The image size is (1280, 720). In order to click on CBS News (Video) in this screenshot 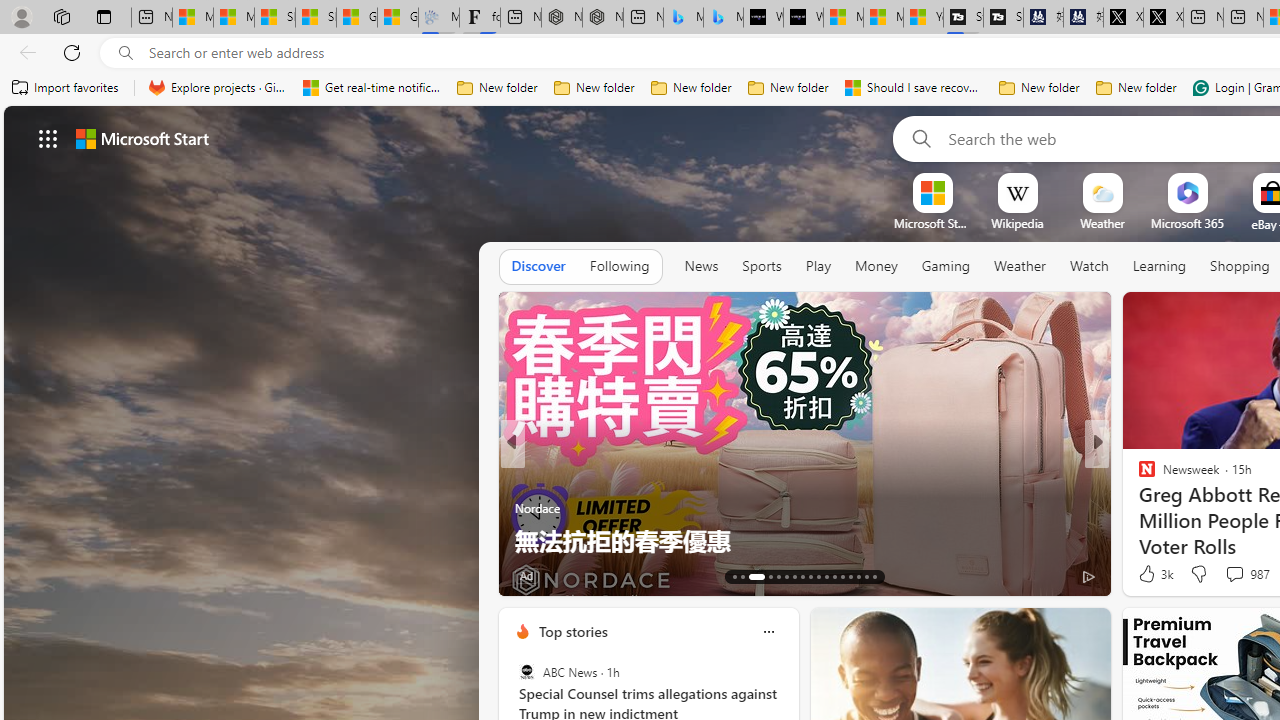, I will do `click(1138, 476)`.